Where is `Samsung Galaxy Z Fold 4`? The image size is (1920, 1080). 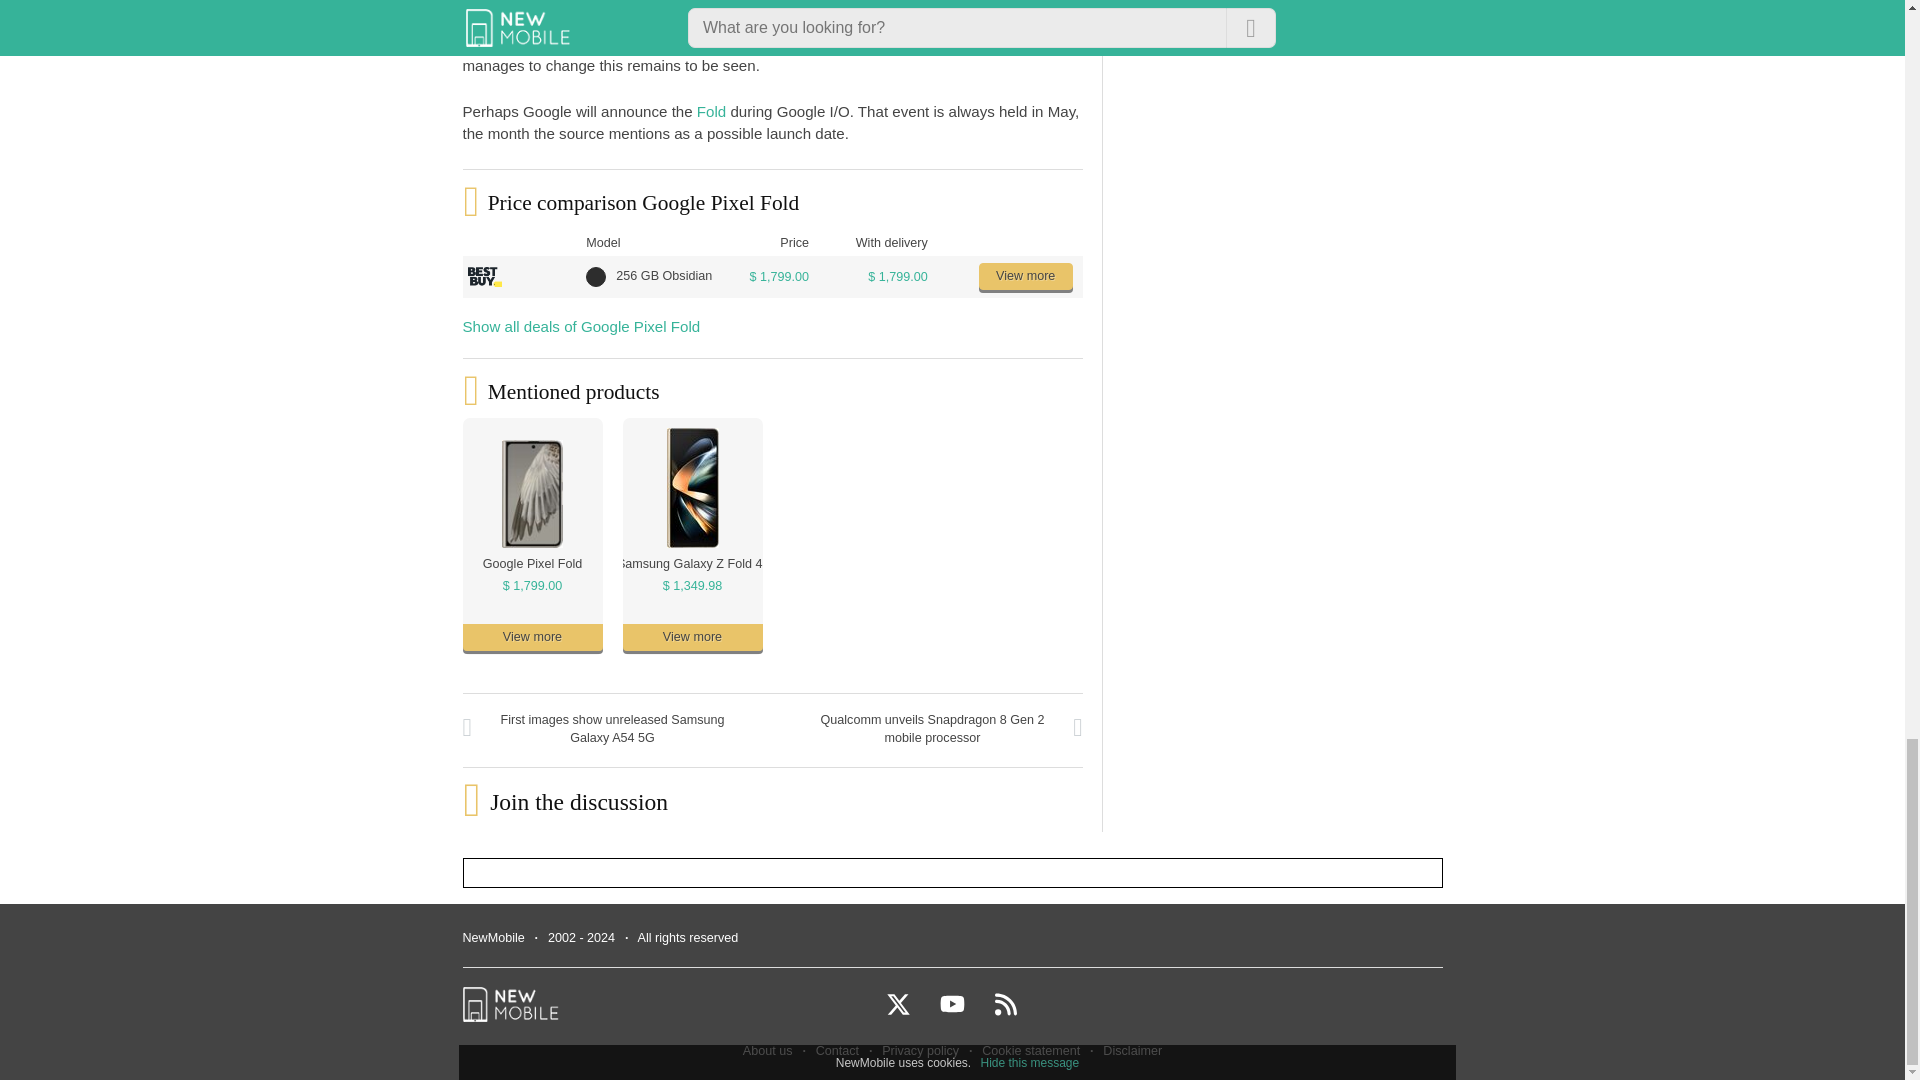
Samsung Galaxy Z Fold 4 is located at coordinates (689, 564).